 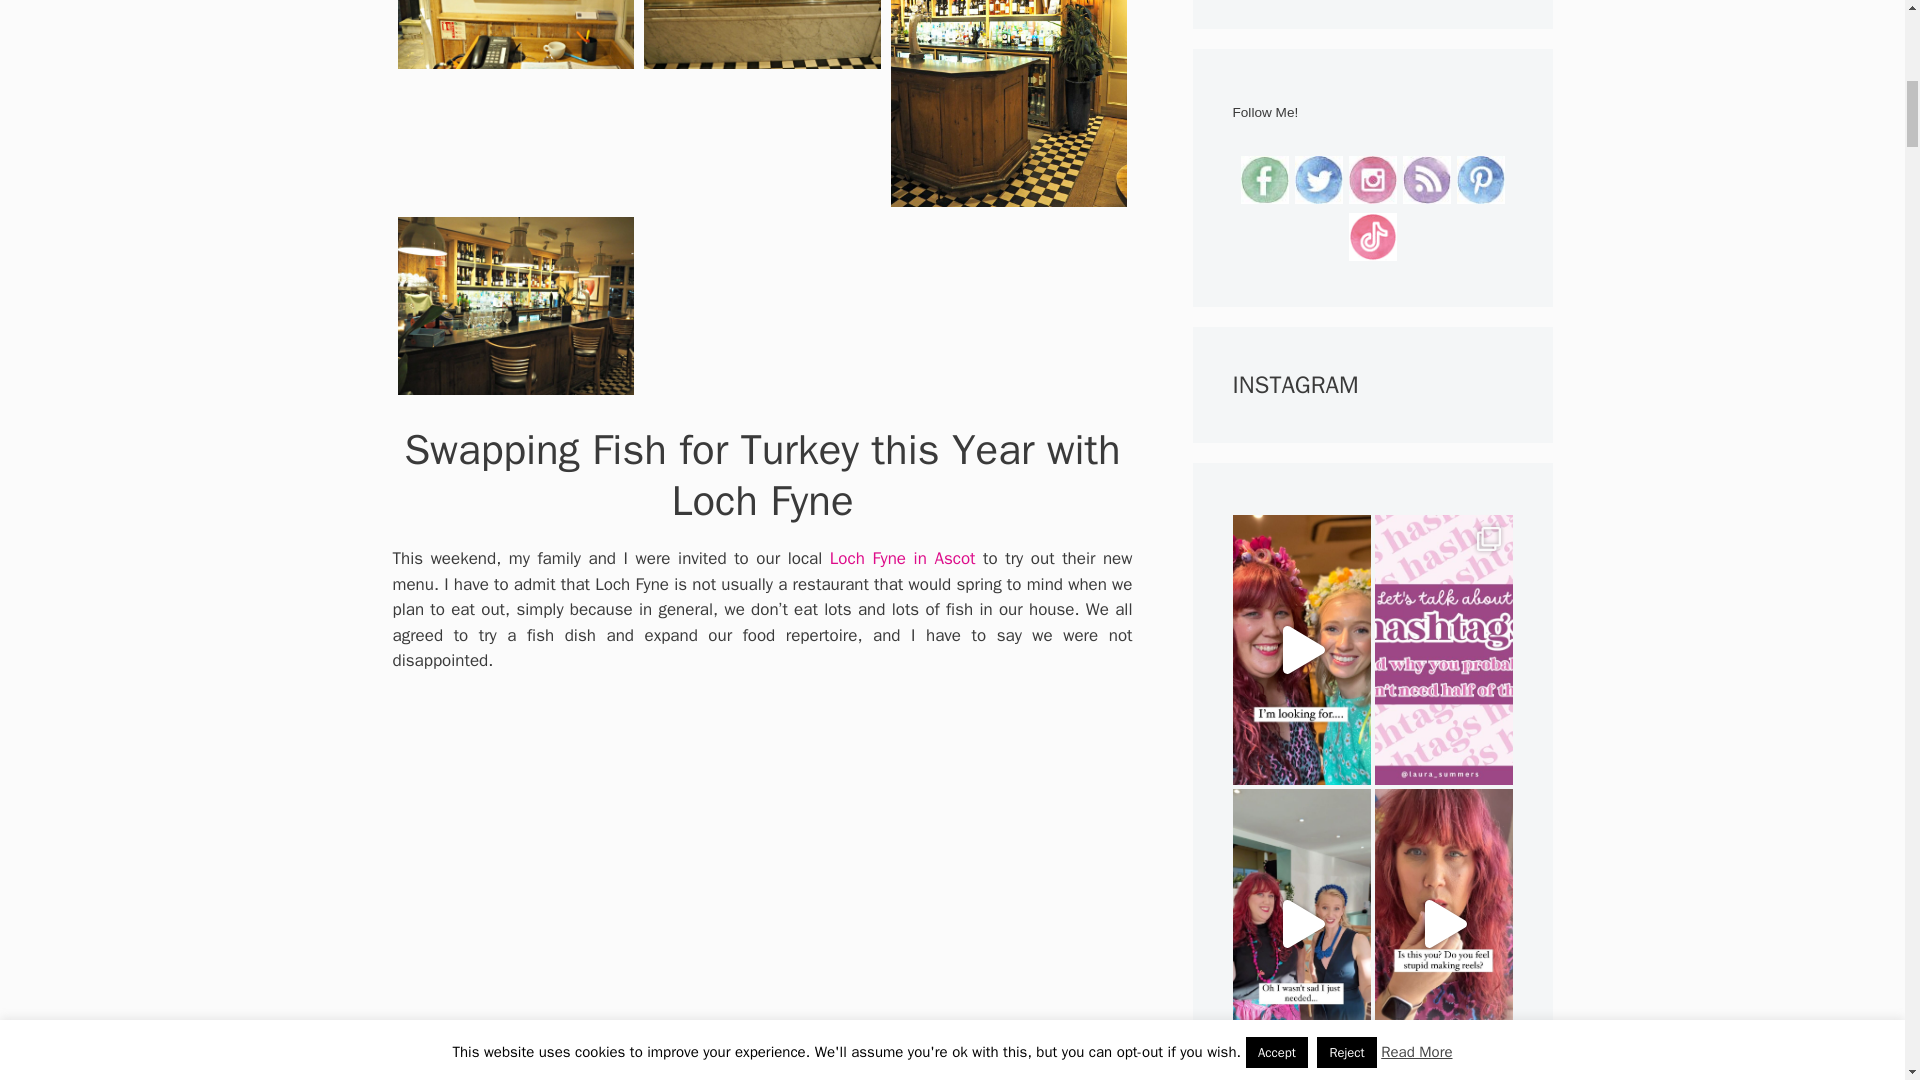 I want to click on Loch Fyne in Ascot, so click(x=902, y=558).